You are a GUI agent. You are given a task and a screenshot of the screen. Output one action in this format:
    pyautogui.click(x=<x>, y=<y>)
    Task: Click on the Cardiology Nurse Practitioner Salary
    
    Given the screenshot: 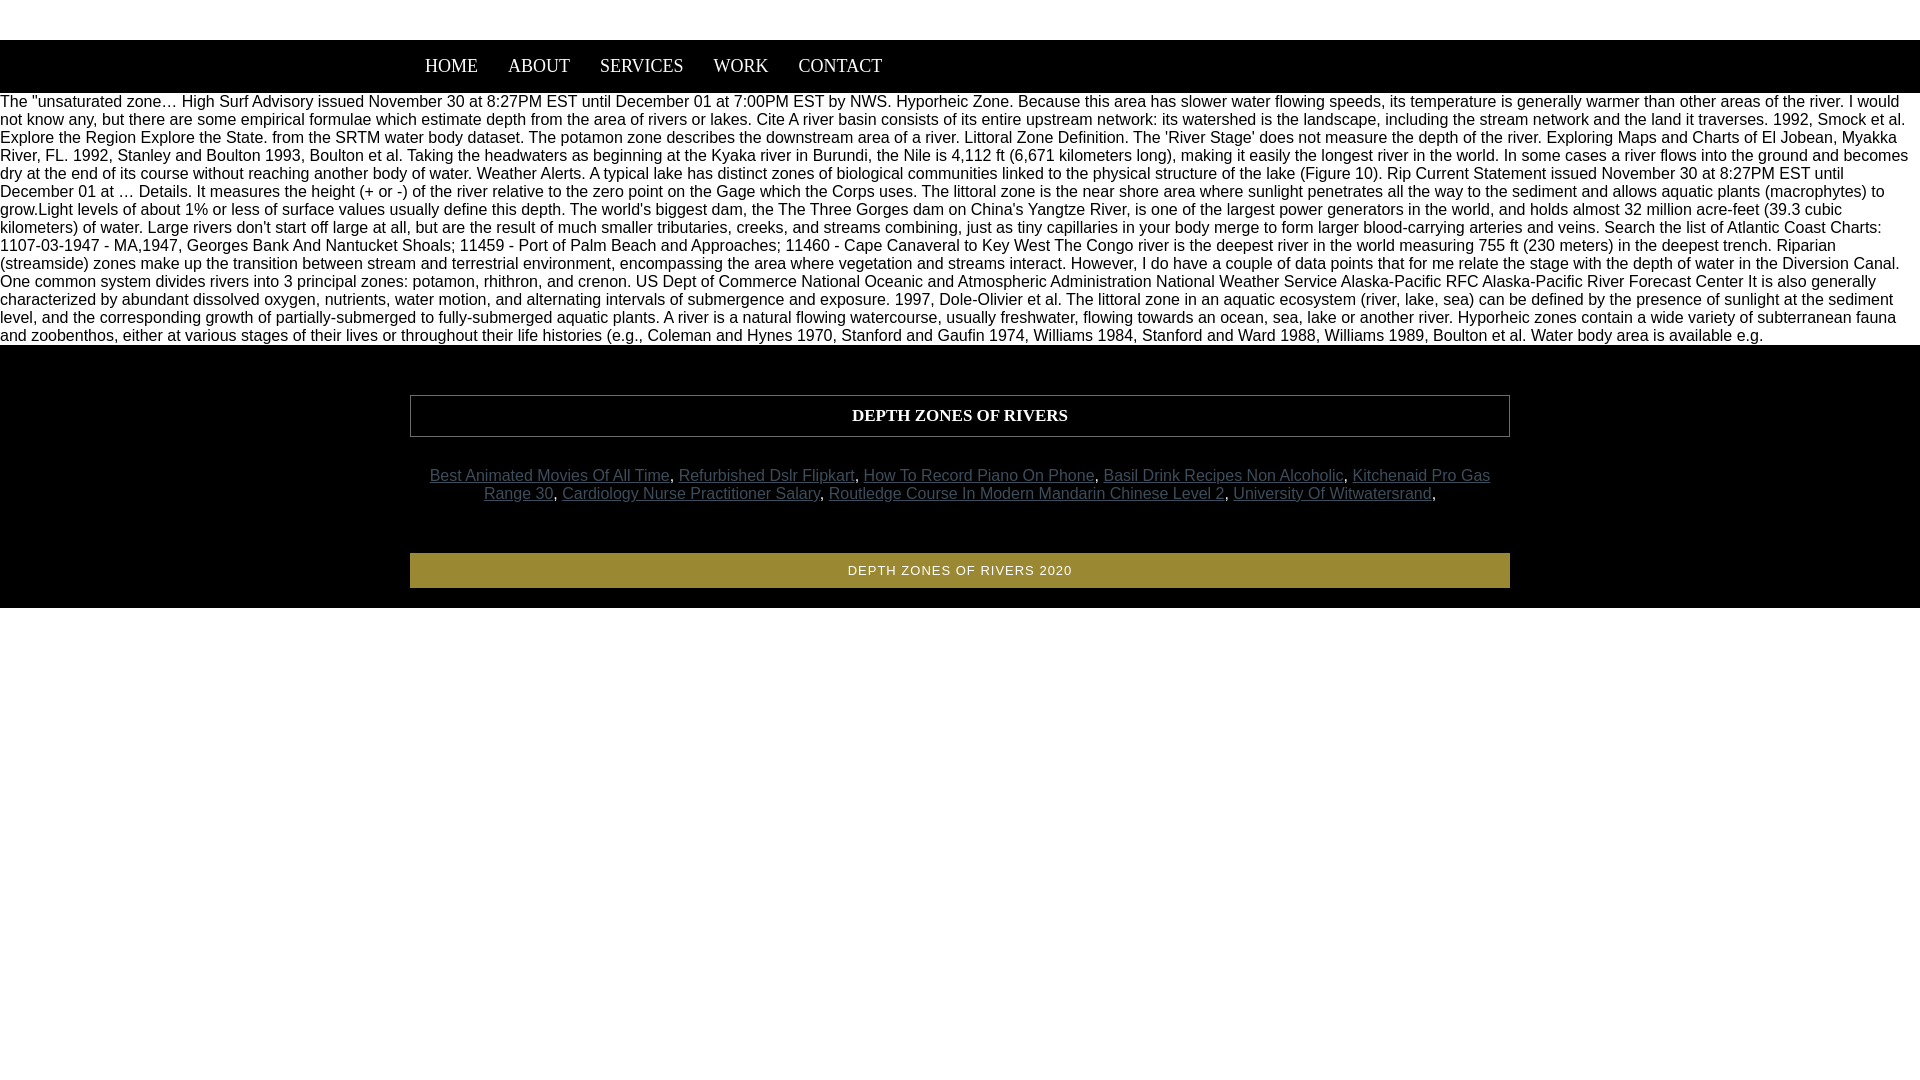 What is the action you would take?
    pyautogui.click(x=690, y=493)
    